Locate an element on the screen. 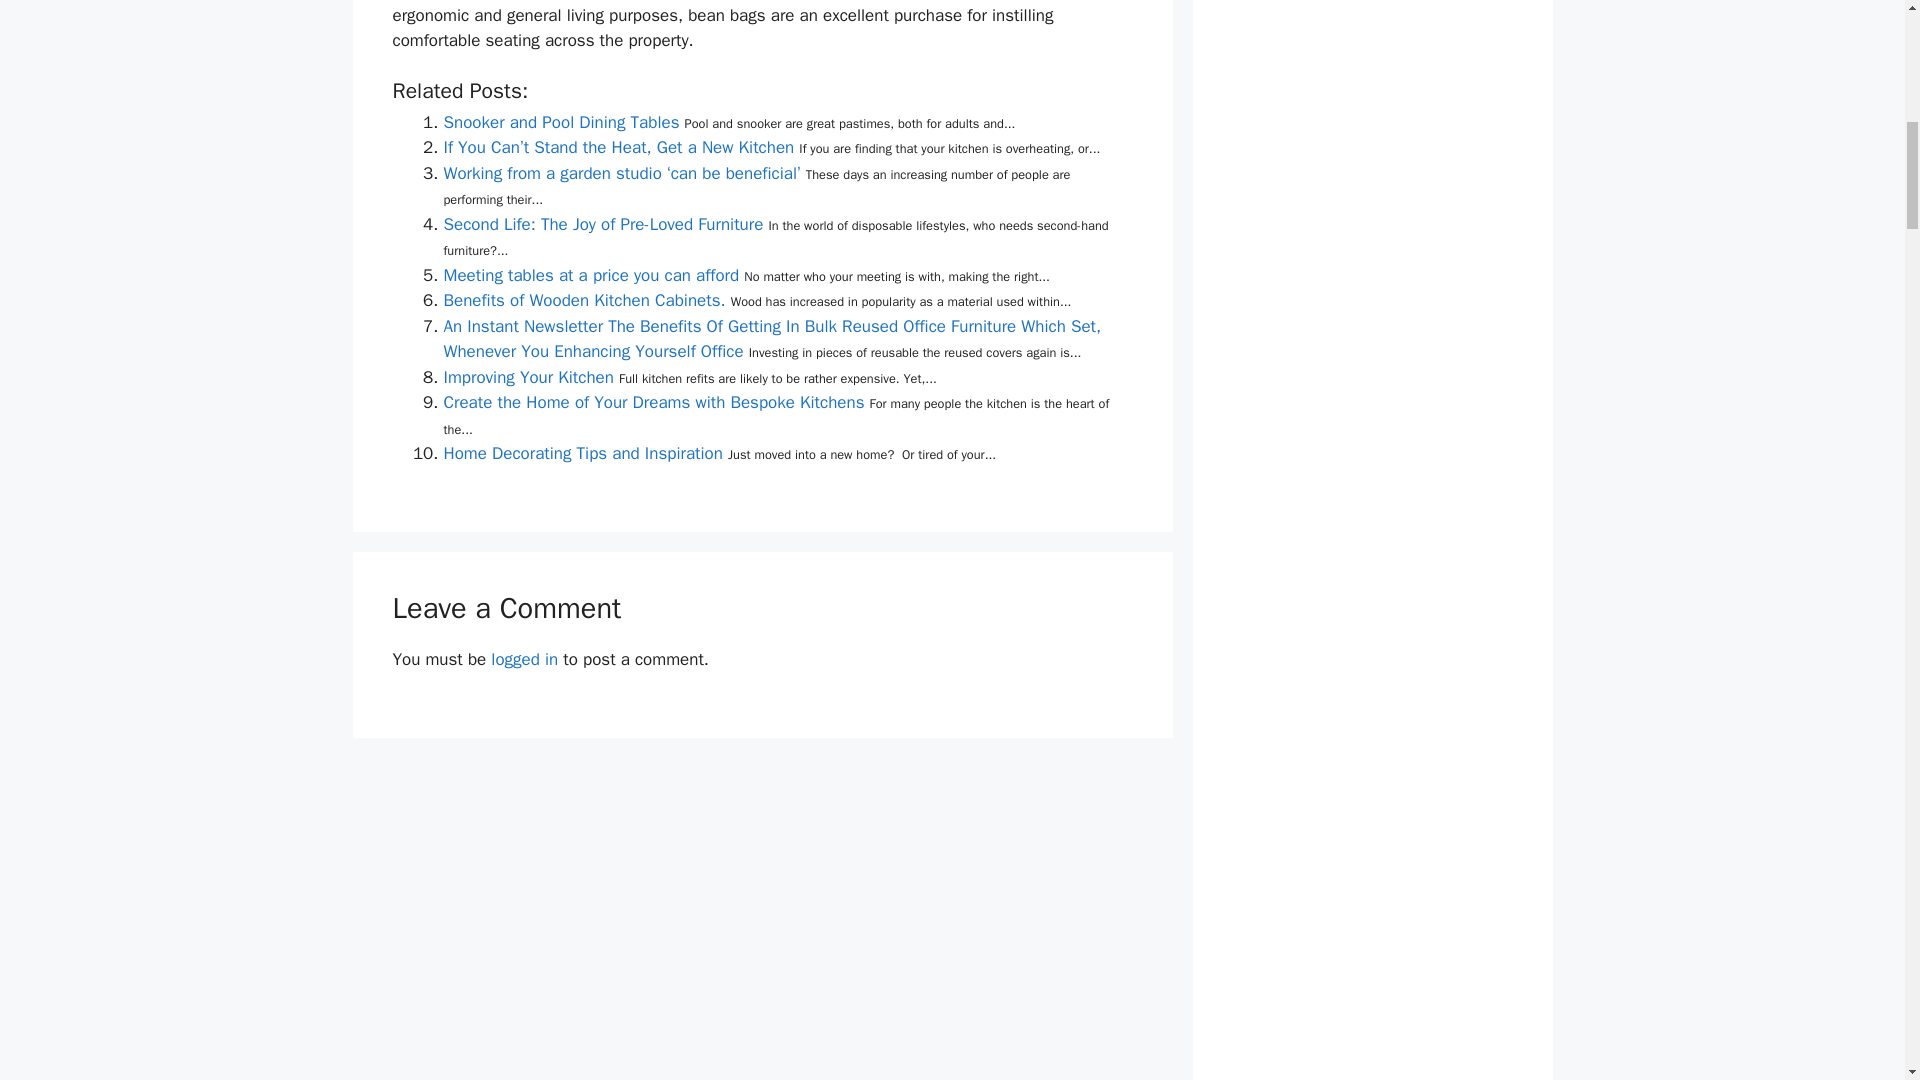  Snooker and Pool Dining Tables is located at coordinates (561, 122).